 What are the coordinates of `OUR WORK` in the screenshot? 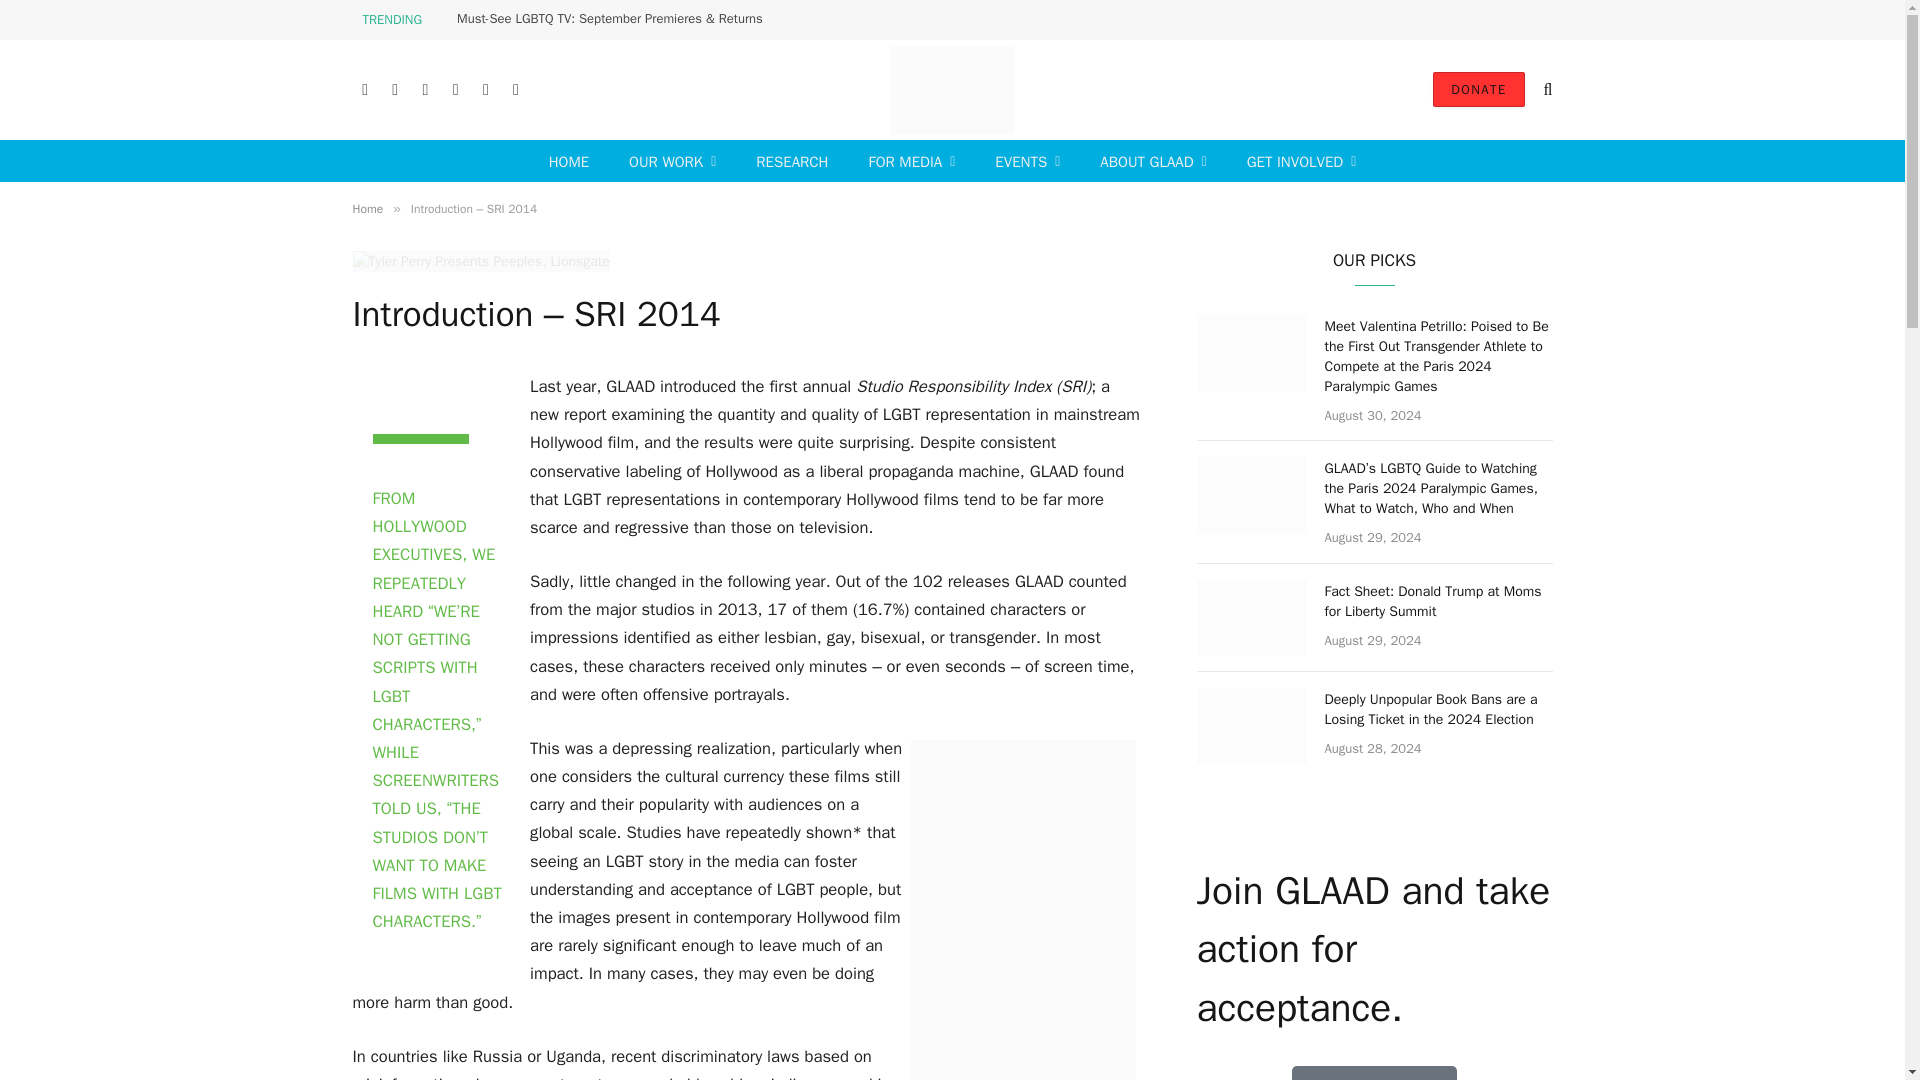 It's located at (672, 162).